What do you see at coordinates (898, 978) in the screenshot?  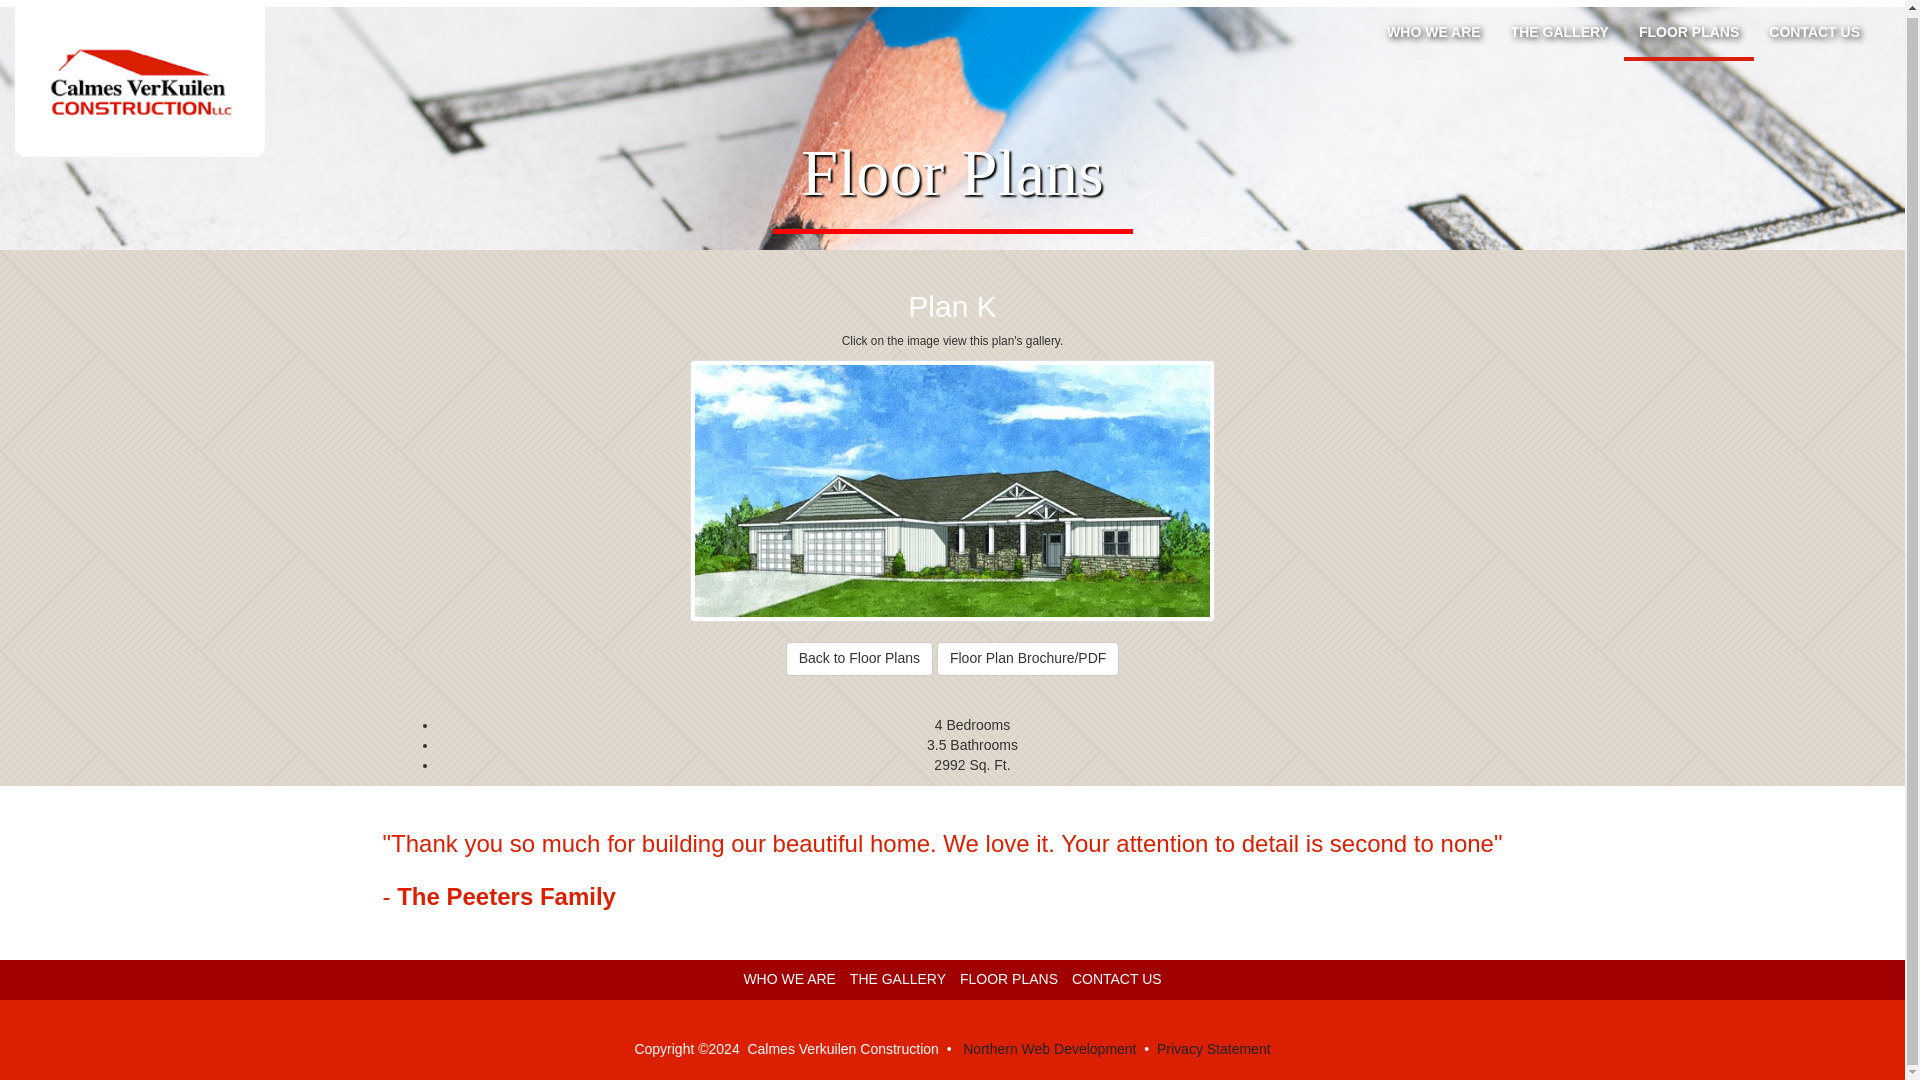 I see `THE GALLERY` at bounding box center [898, 978].